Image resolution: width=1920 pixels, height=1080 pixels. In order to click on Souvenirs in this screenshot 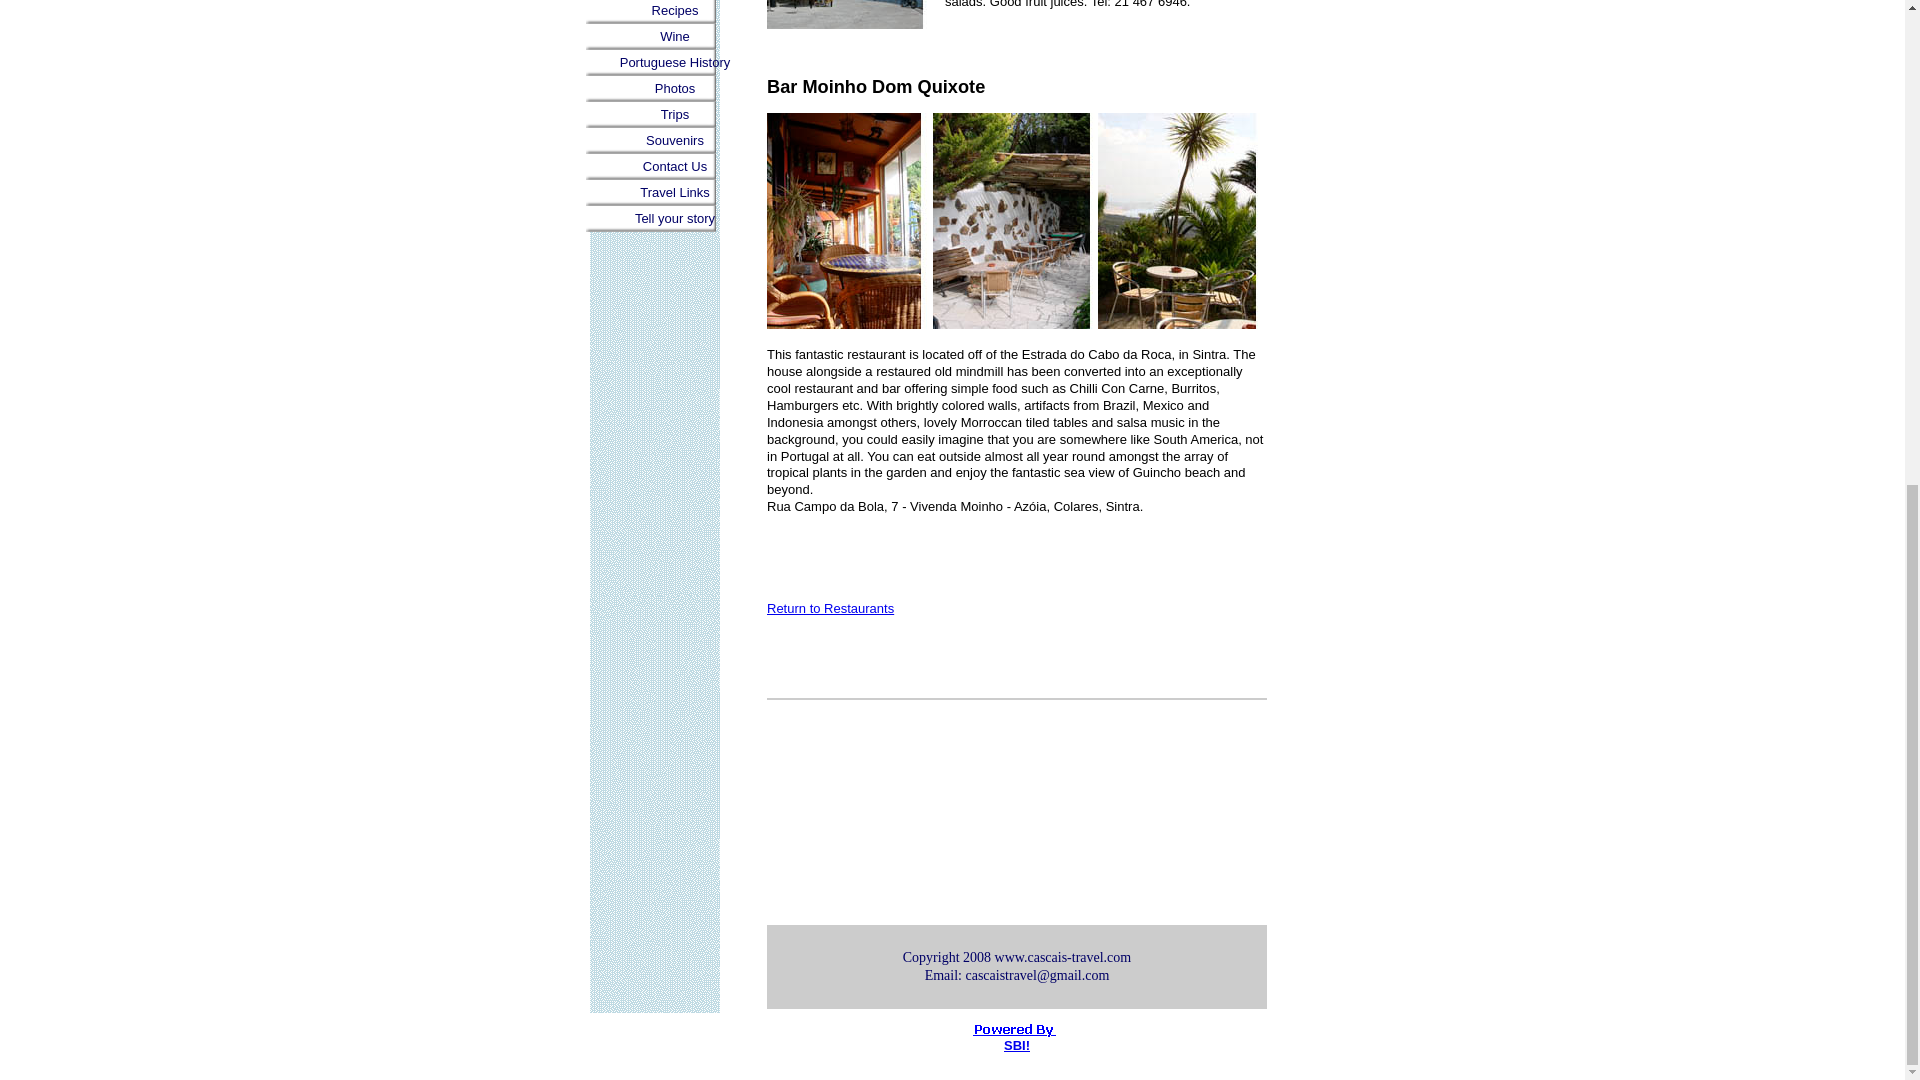, I will do `click(674, 141)`.